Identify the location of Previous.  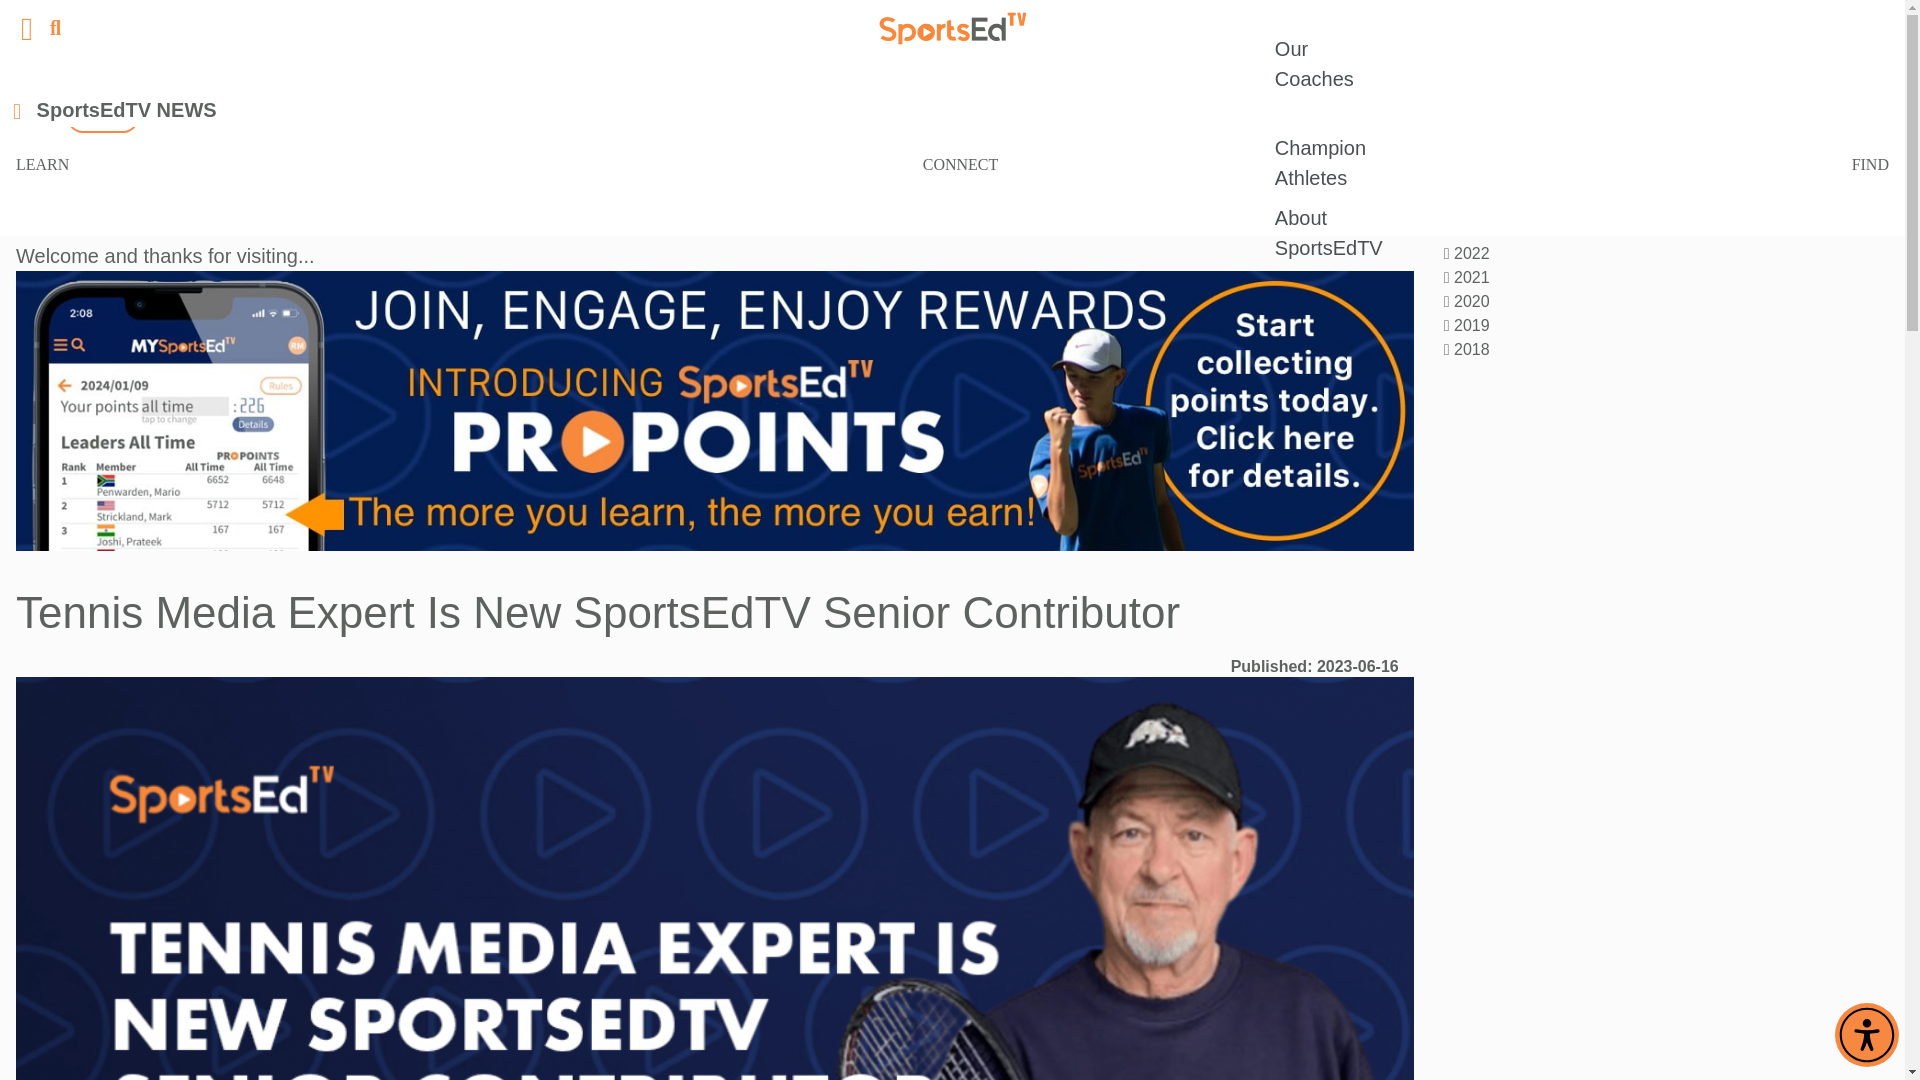
(1272, 154).